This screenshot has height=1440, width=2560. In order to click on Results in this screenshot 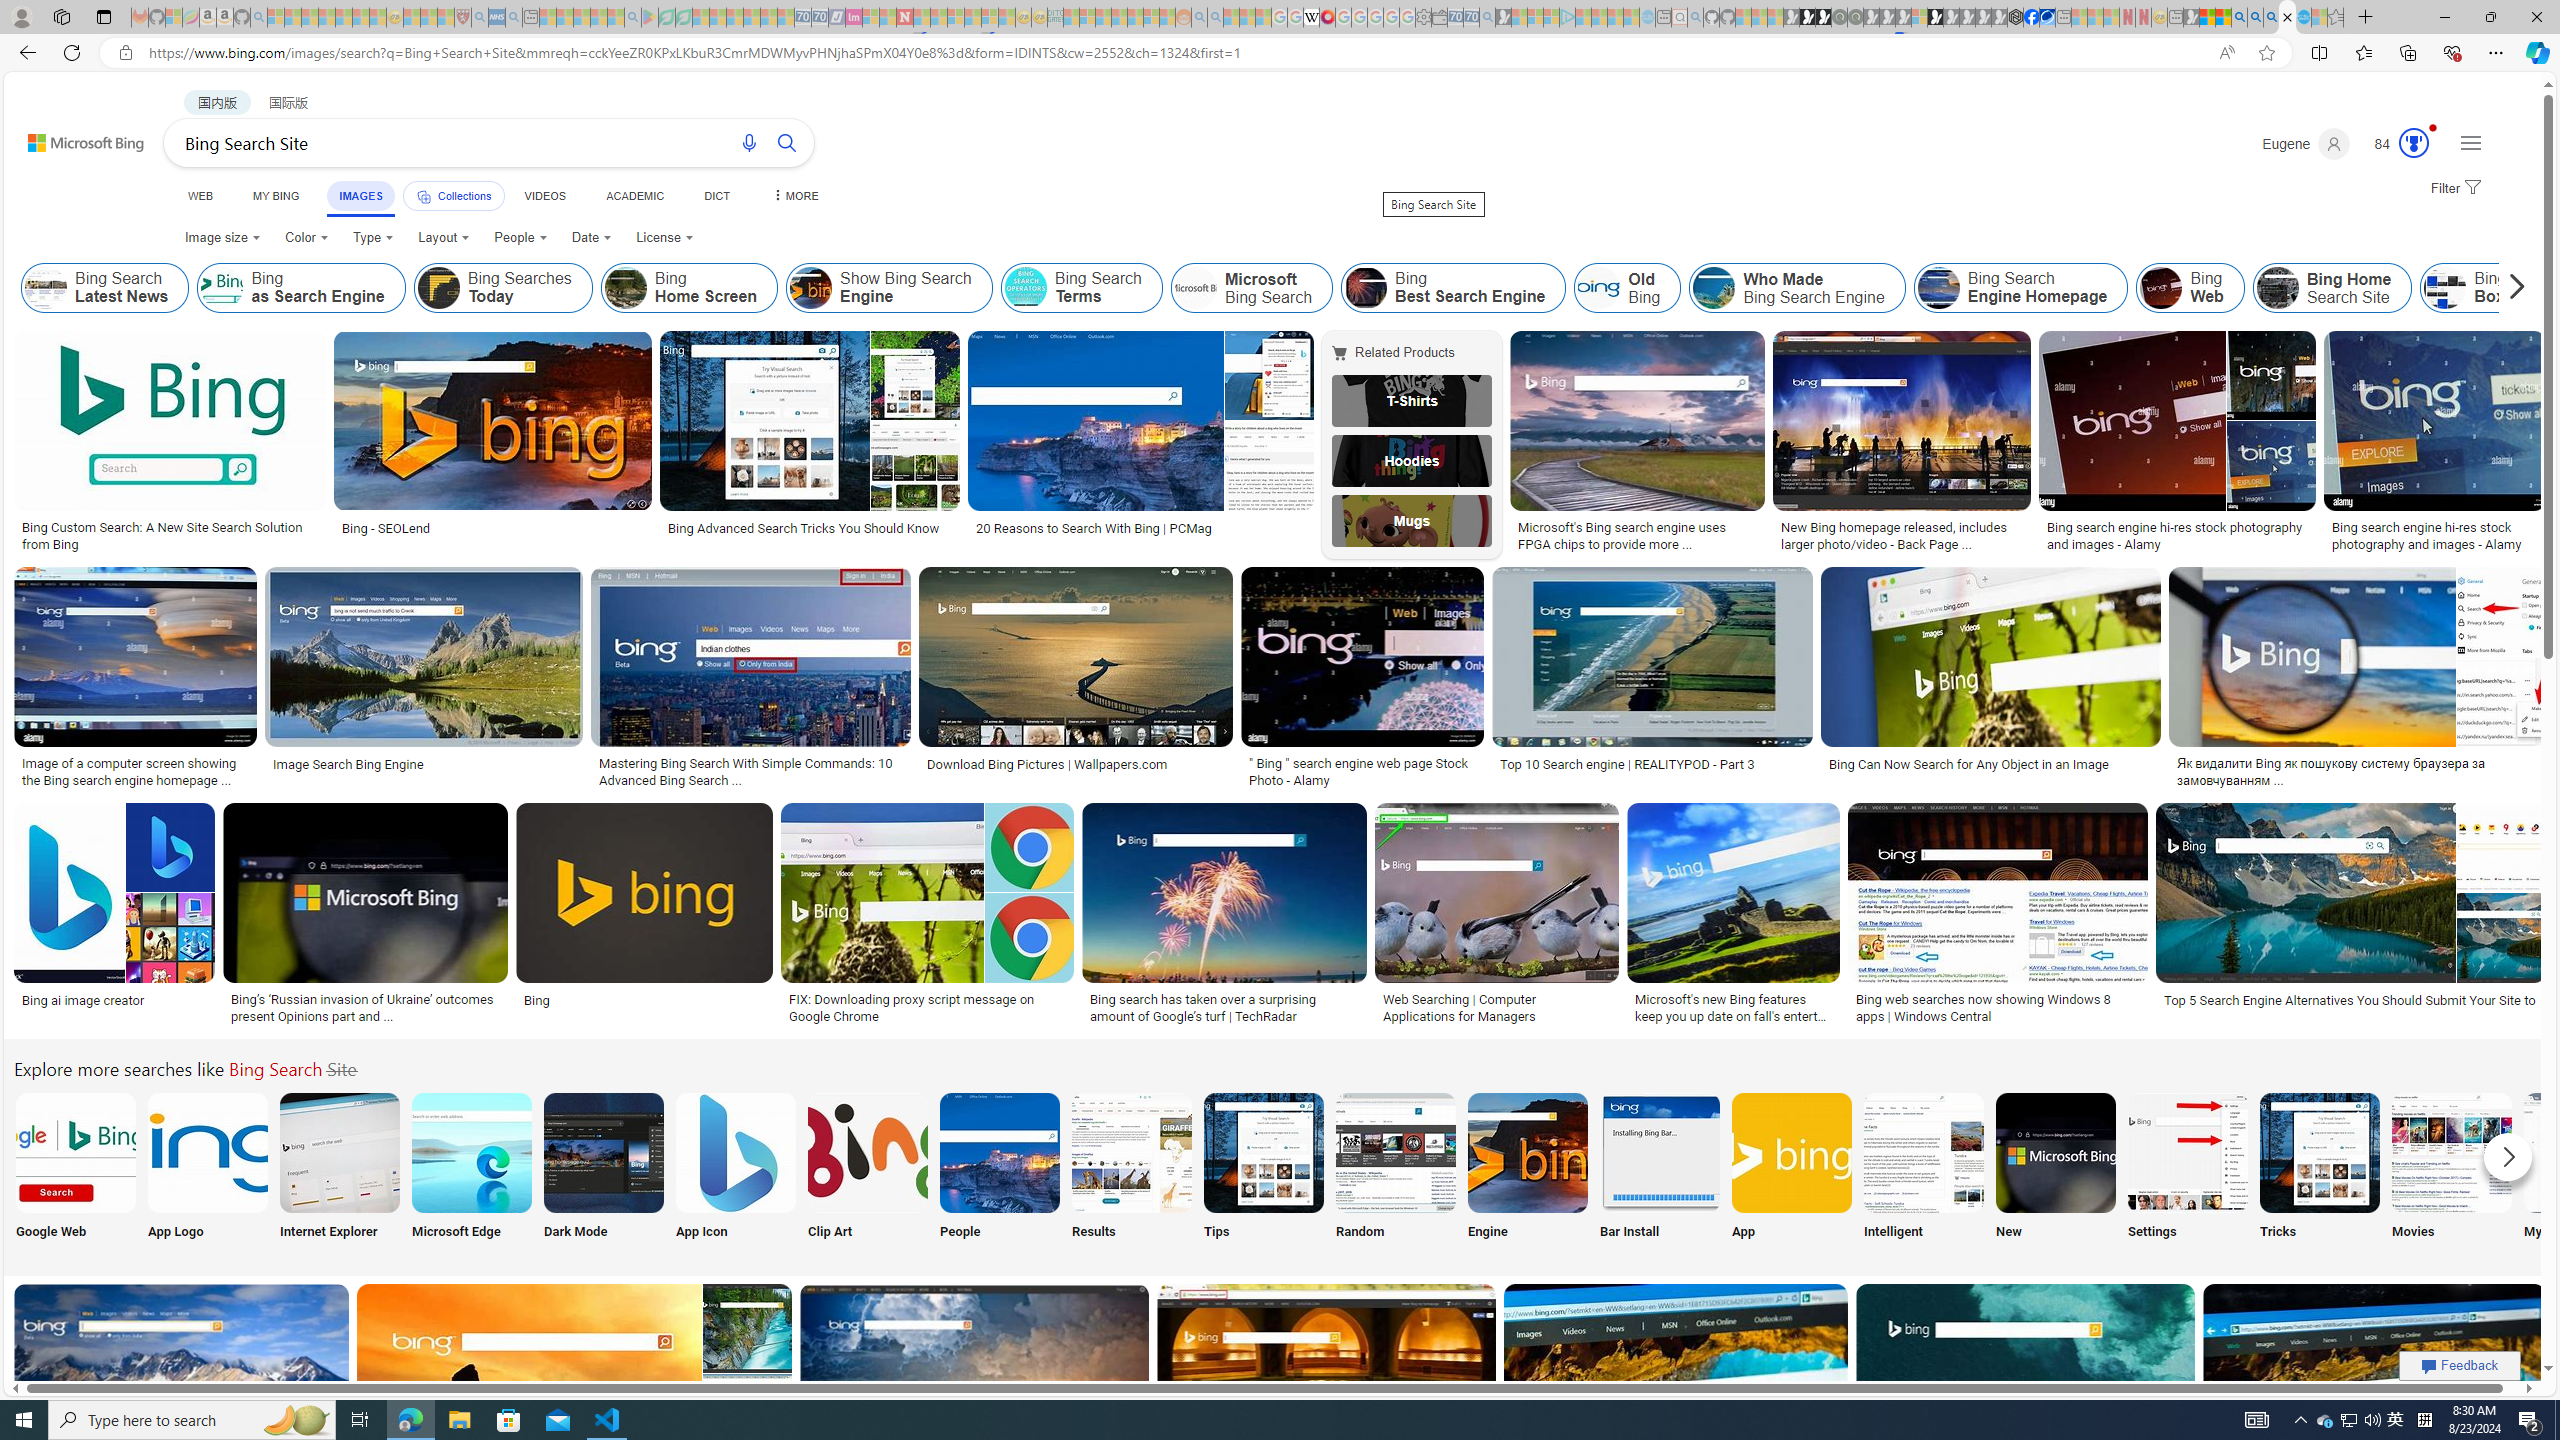, I will do `click(1132, 1170)`.